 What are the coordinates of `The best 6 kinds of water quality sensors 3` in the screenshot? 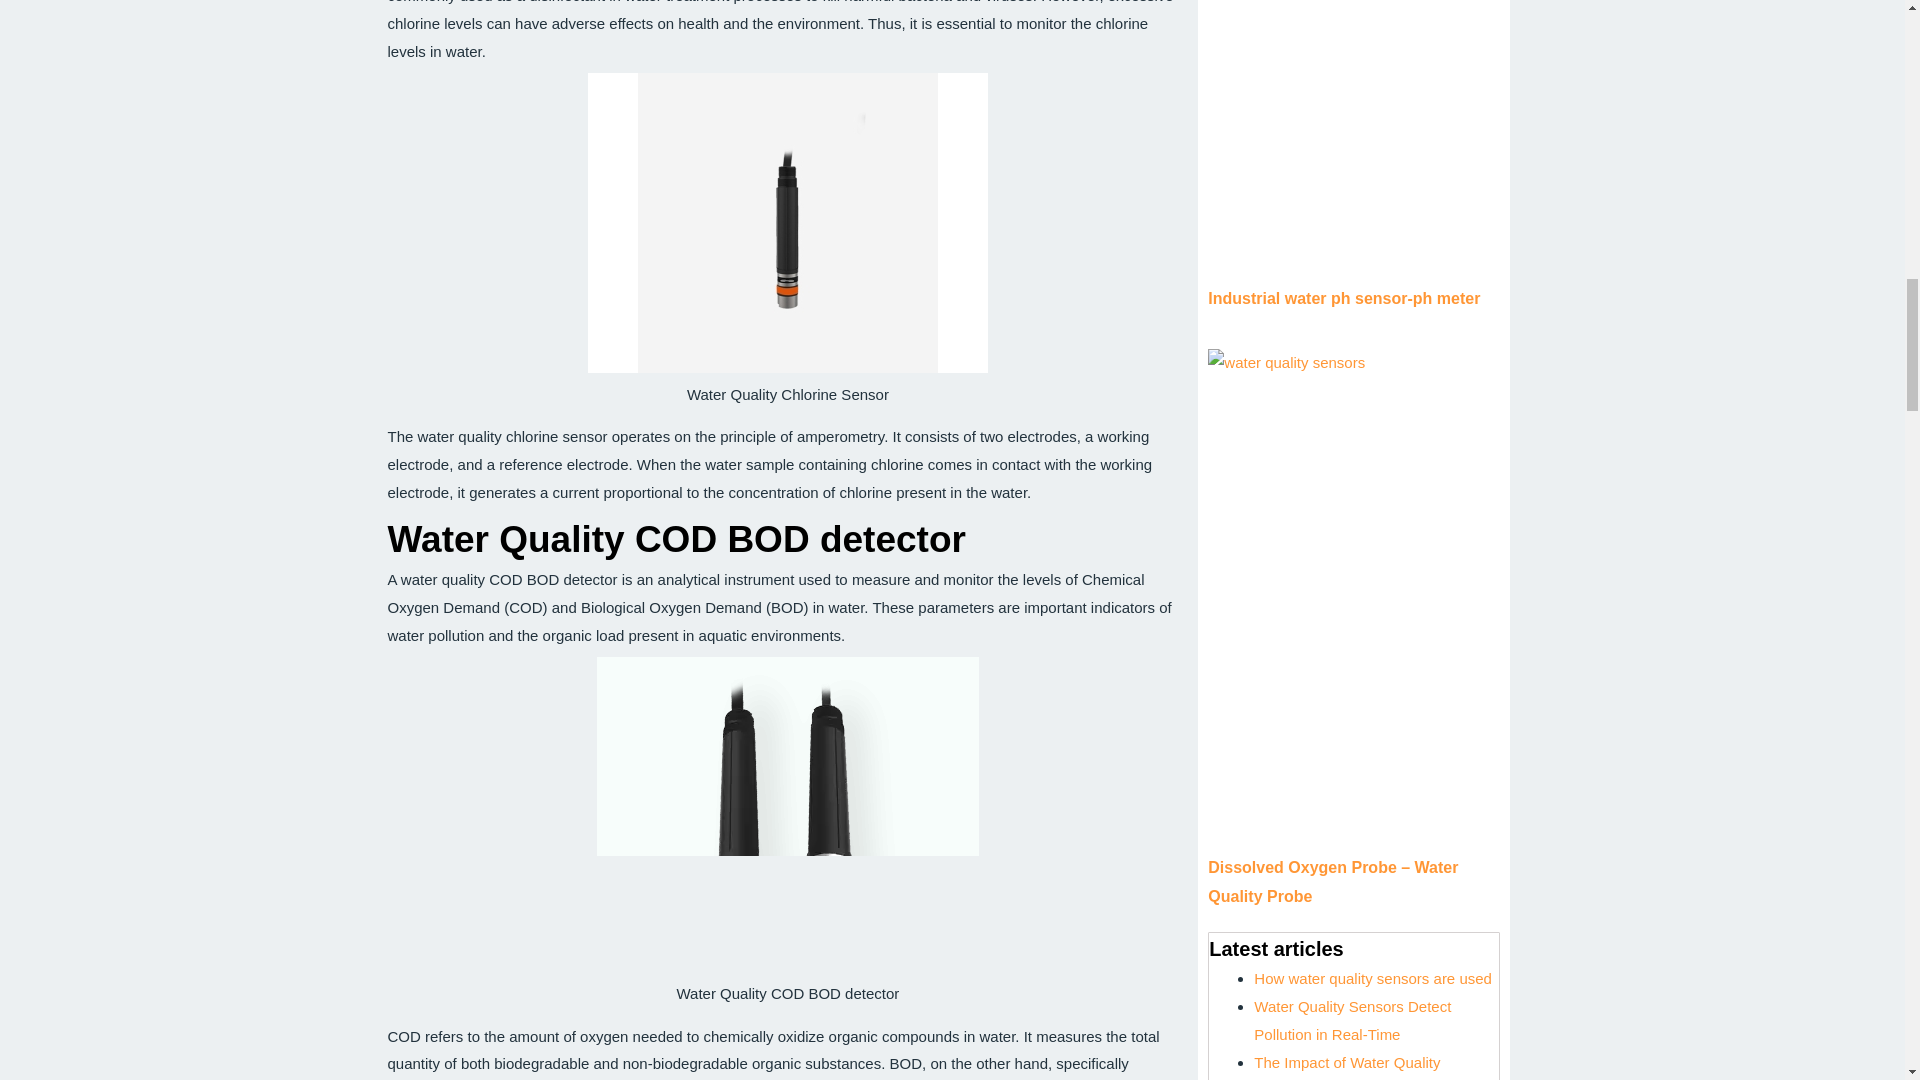 It's located at (788, 814).